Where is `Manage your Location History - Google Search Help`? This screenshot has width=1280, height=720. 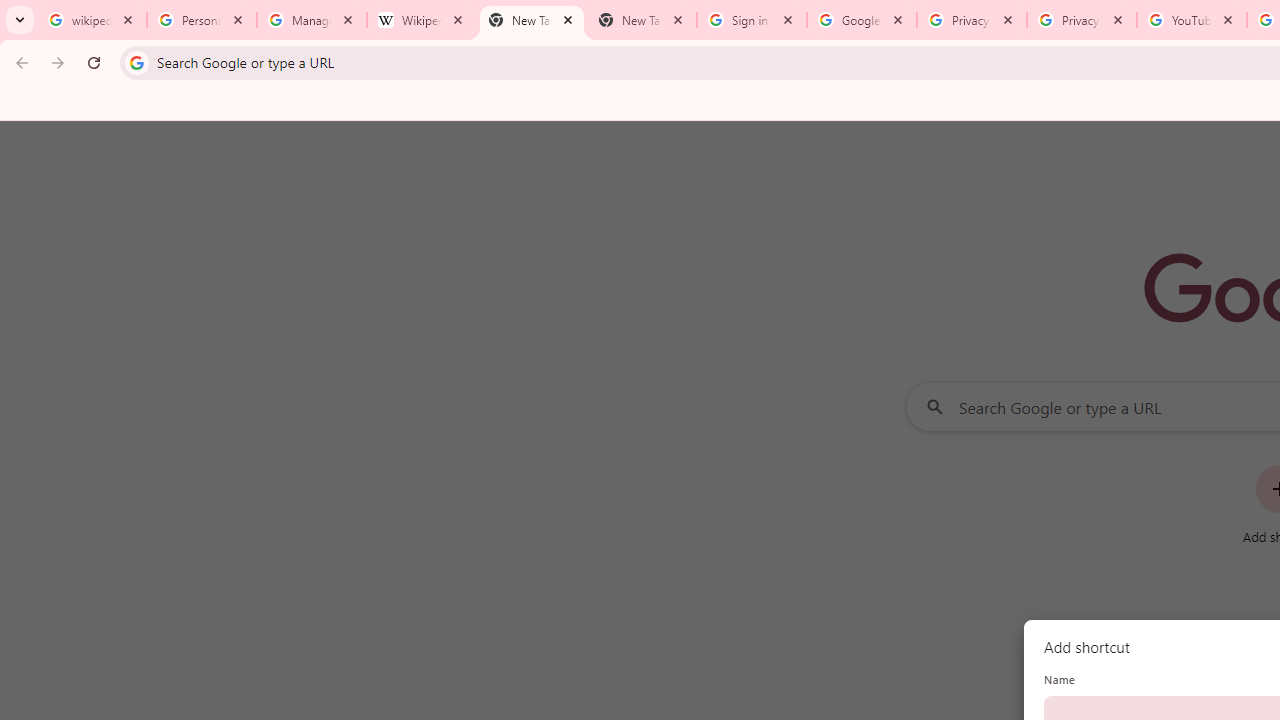
Manage your Location History - Google Search Help is located at coordinates (312, 20).